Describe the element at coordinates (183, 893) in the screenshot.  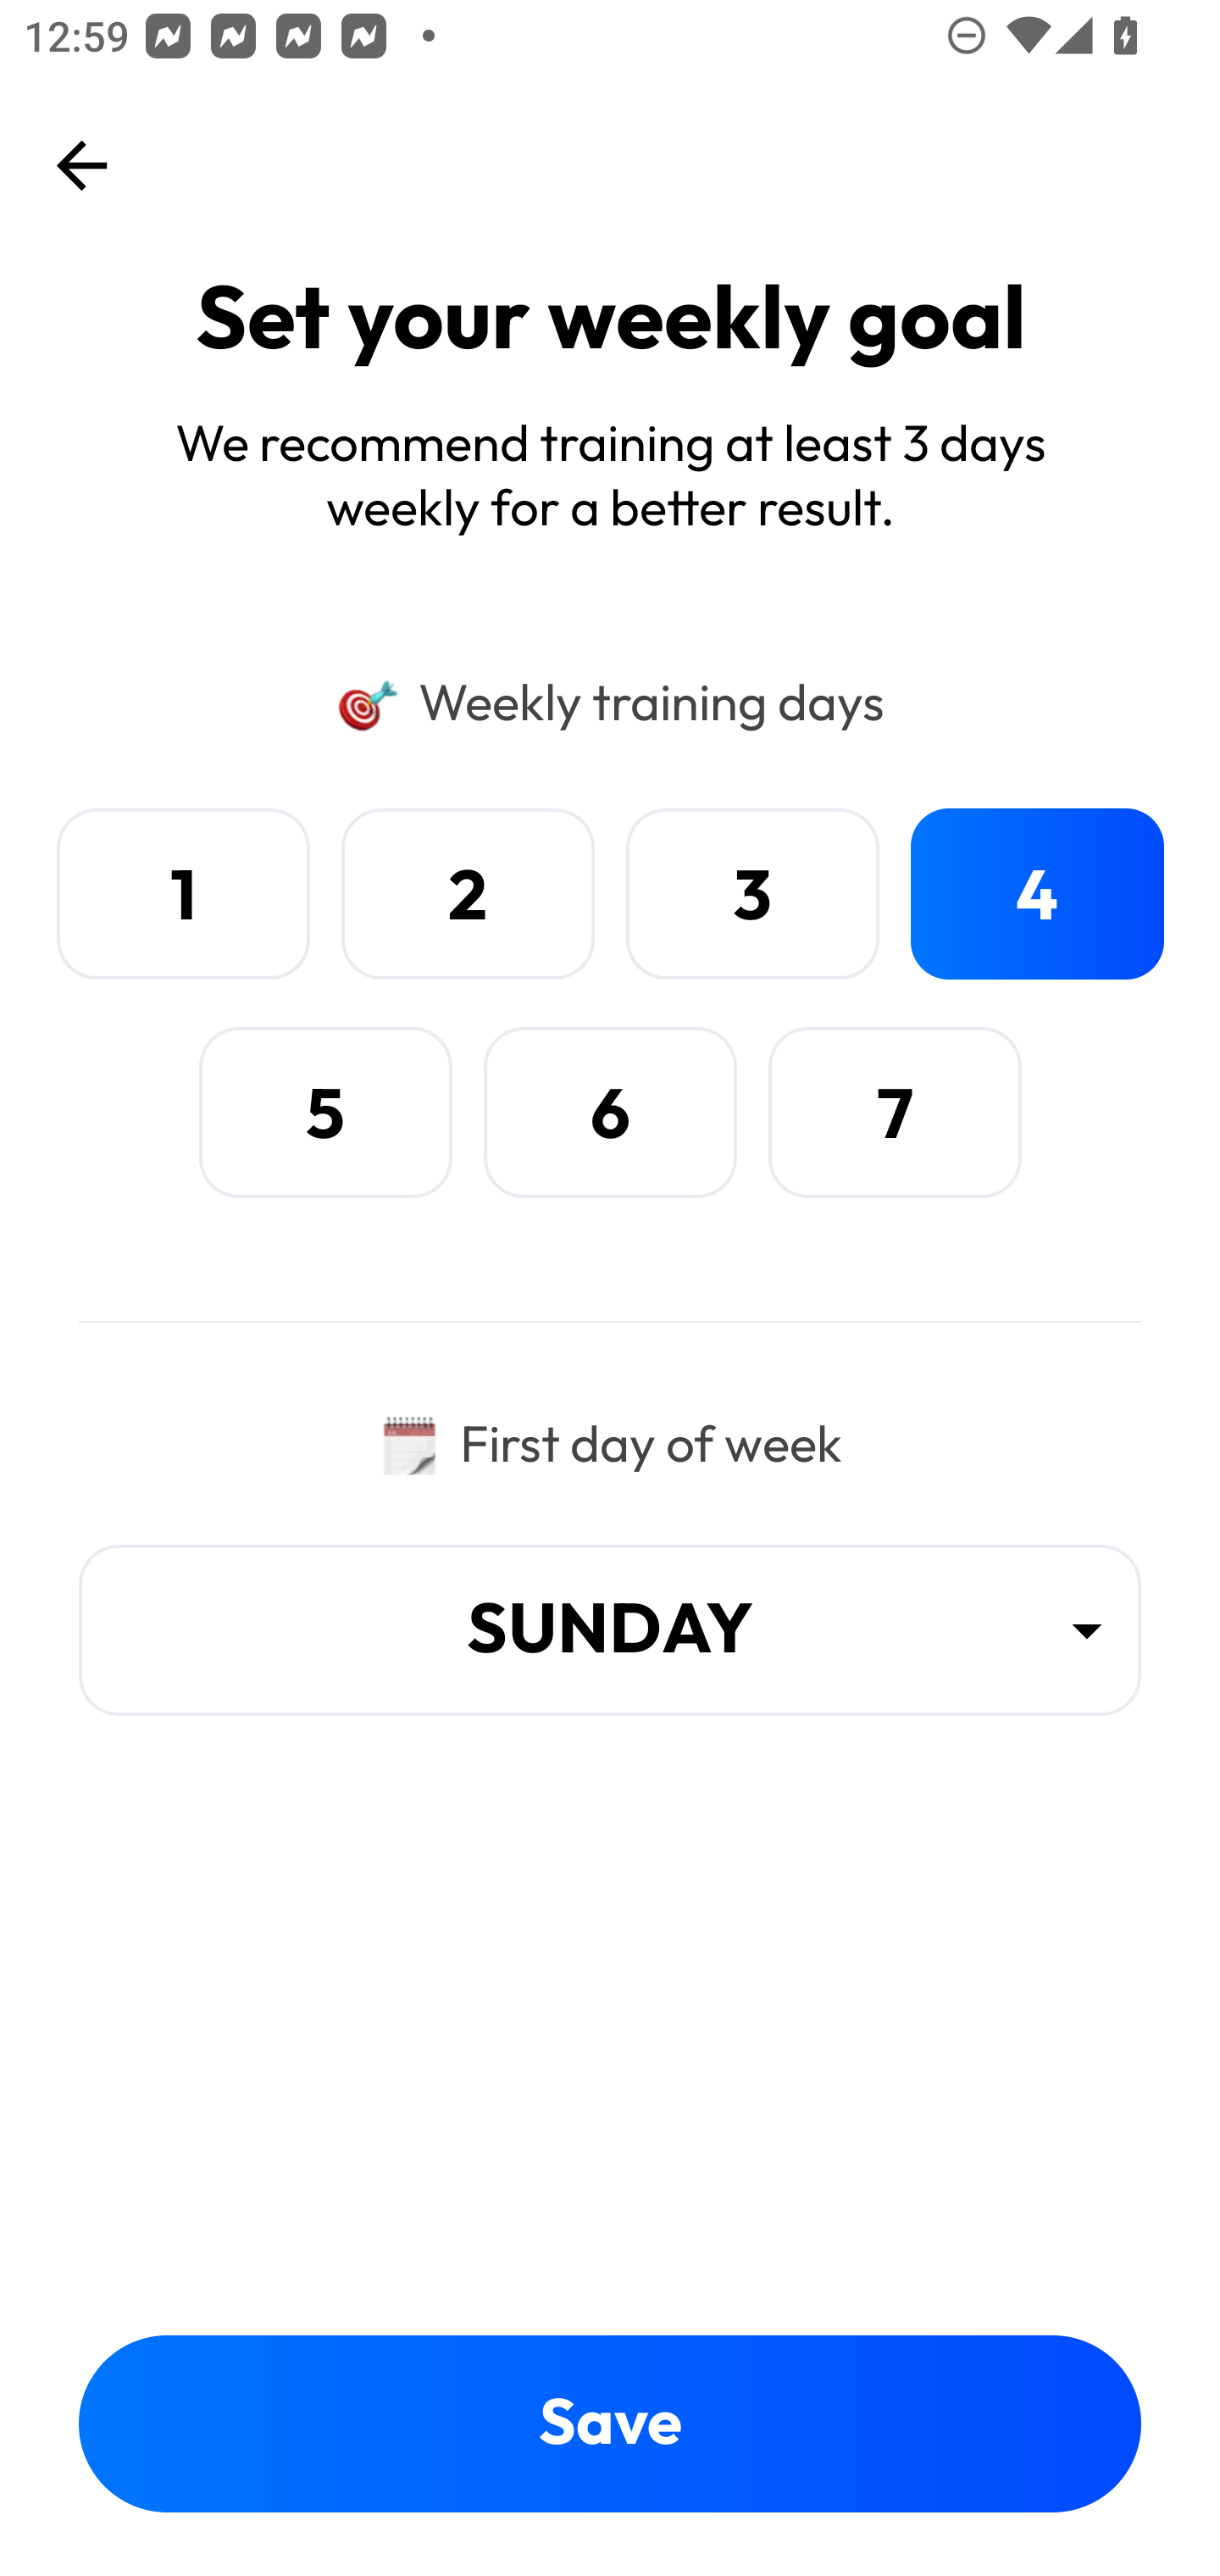
I see `1` at that location.